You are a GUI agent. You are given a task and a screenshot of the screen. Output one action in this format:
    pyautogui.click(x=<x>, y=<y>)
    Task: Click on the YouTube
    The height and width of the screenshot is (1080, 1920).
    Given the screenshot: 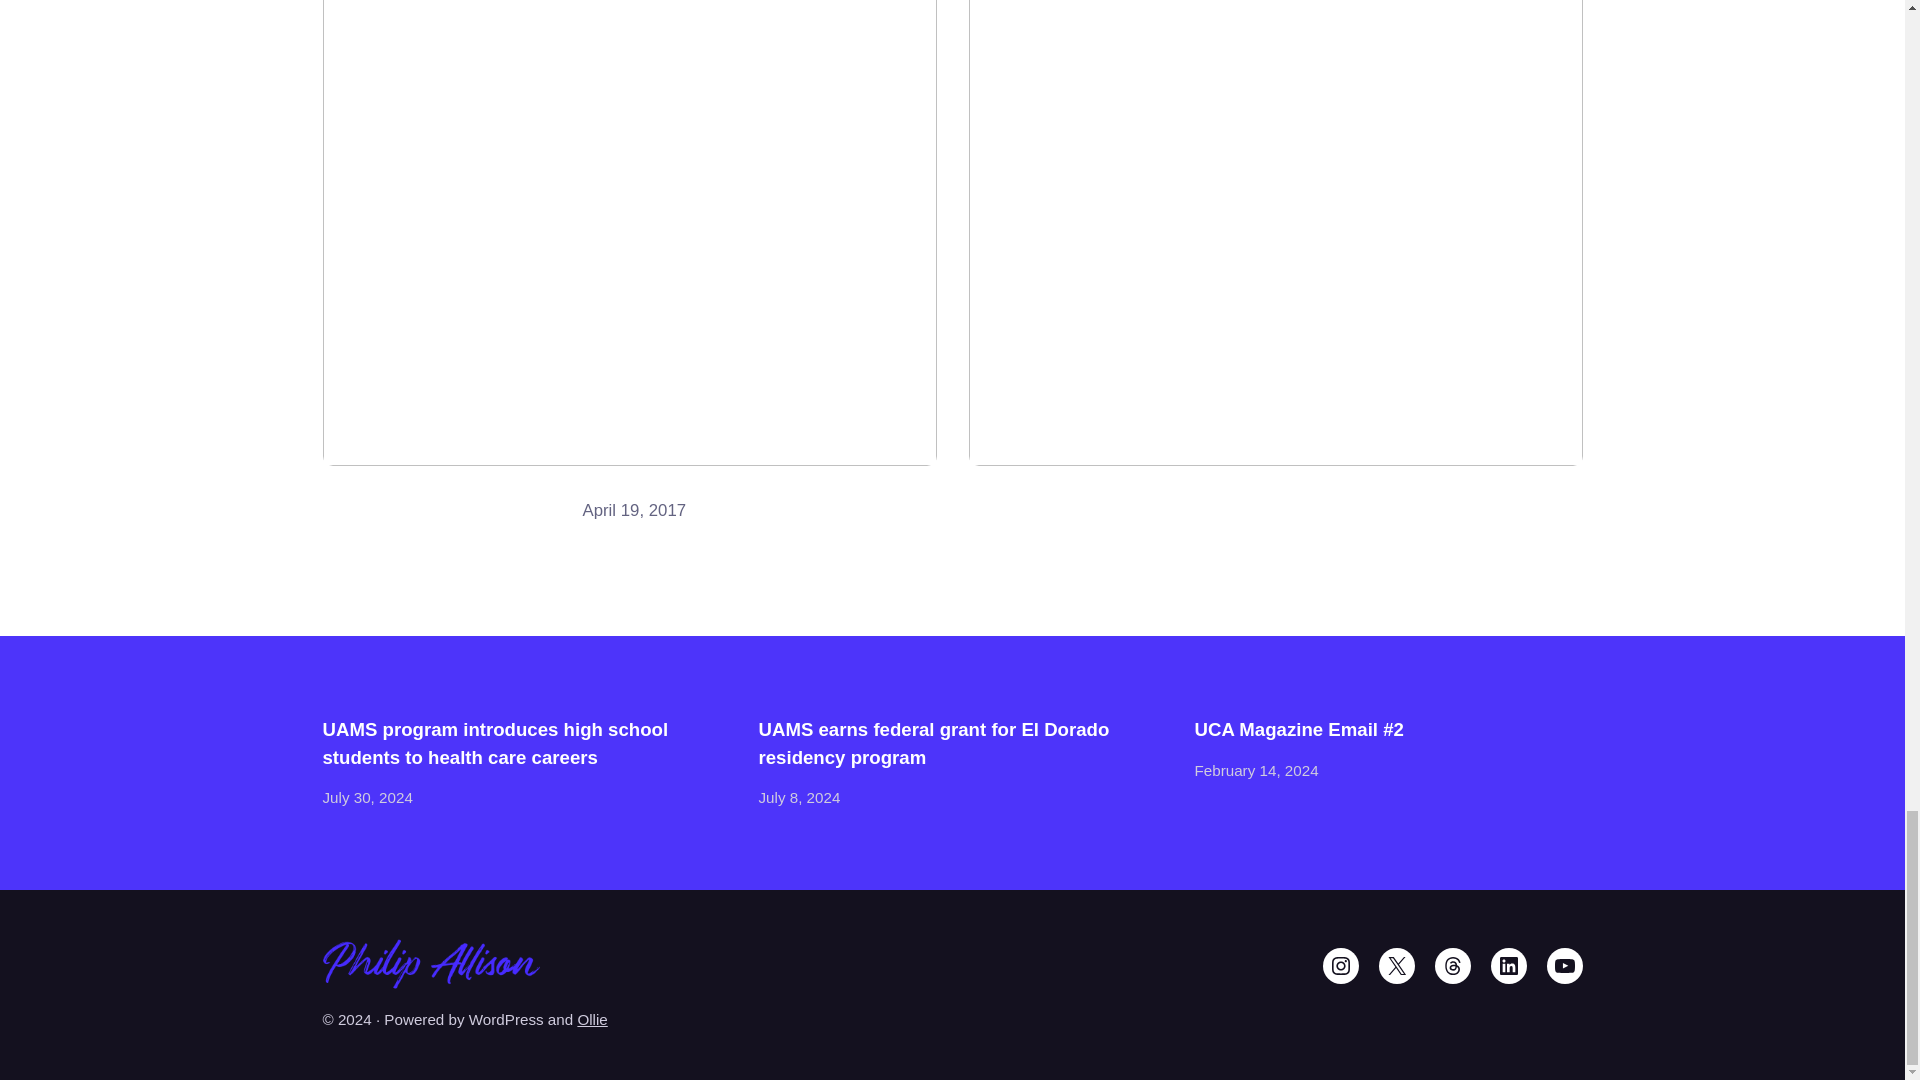 What is the action you would take?
    pyautogui.click(x=1564, y=966)
    